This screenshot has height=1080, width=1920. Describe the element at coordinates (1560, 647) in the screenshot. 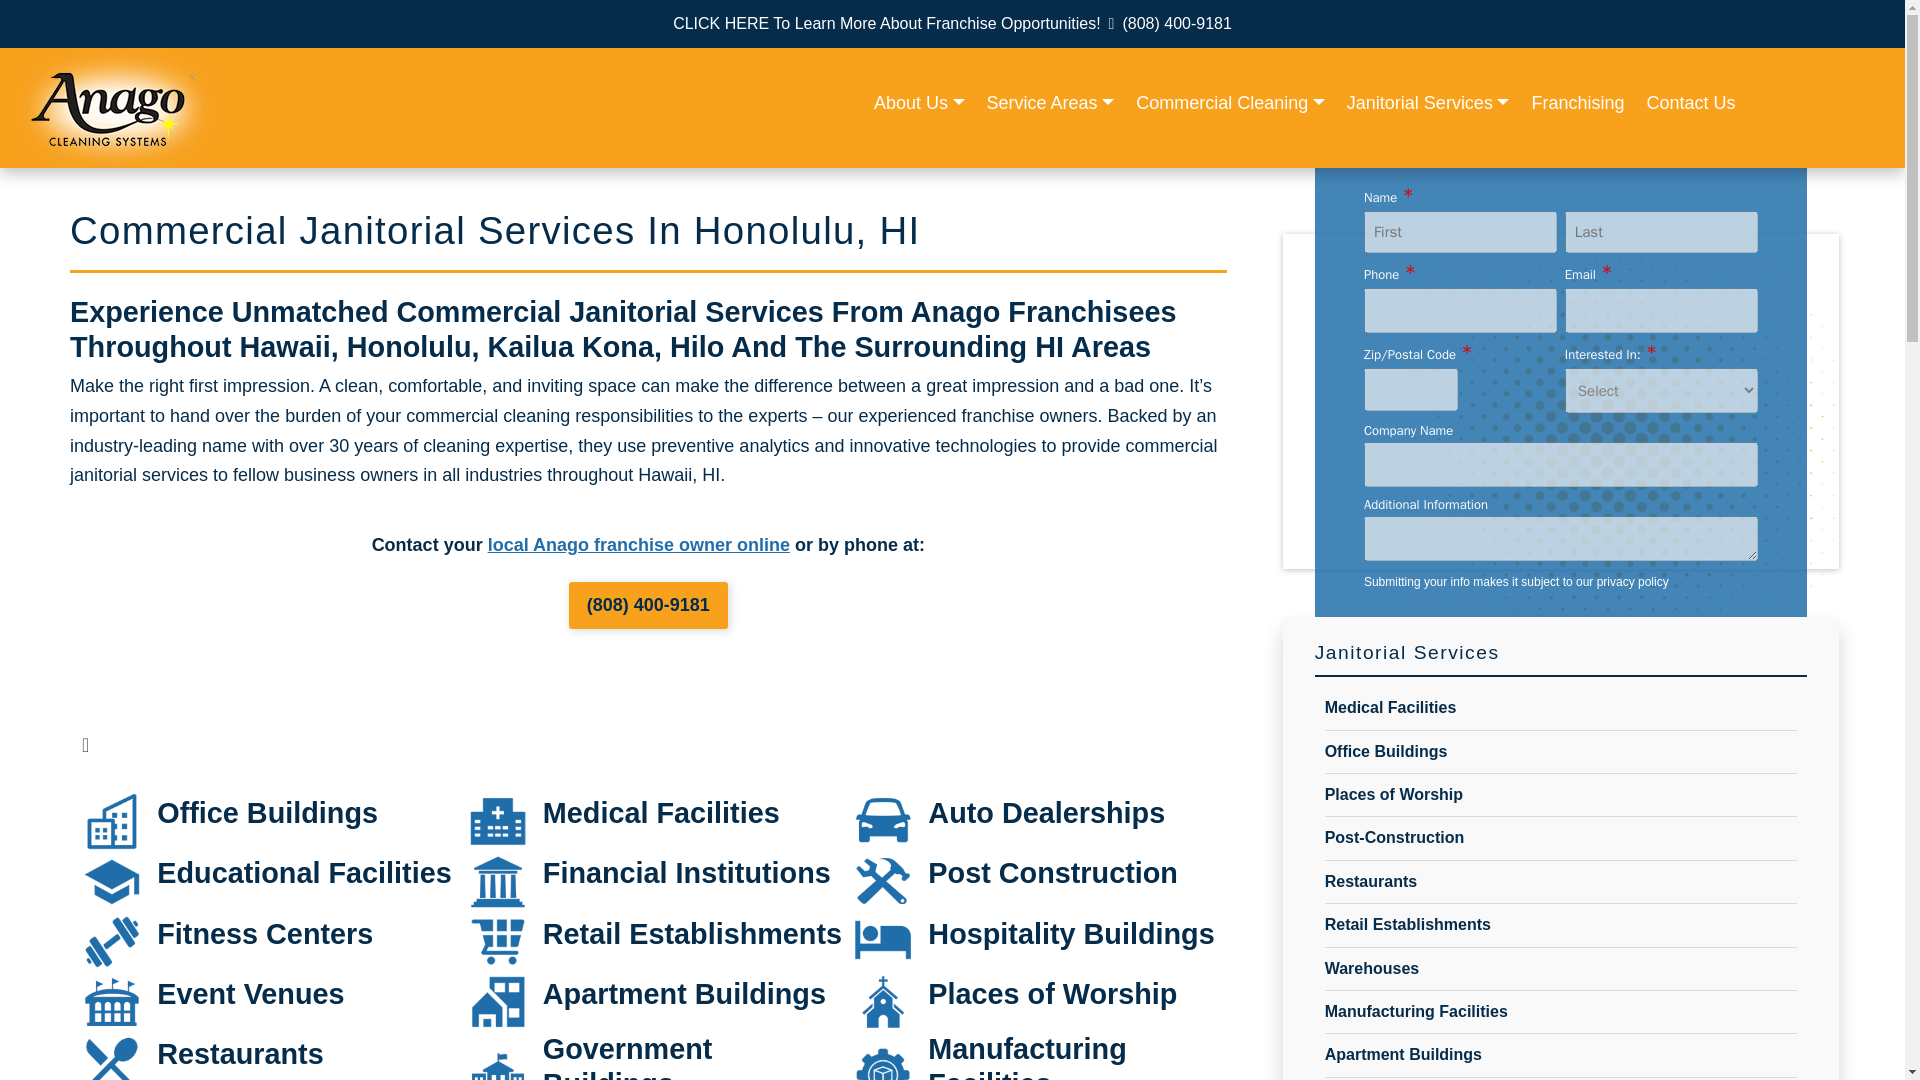

I see `Submit` at that location.